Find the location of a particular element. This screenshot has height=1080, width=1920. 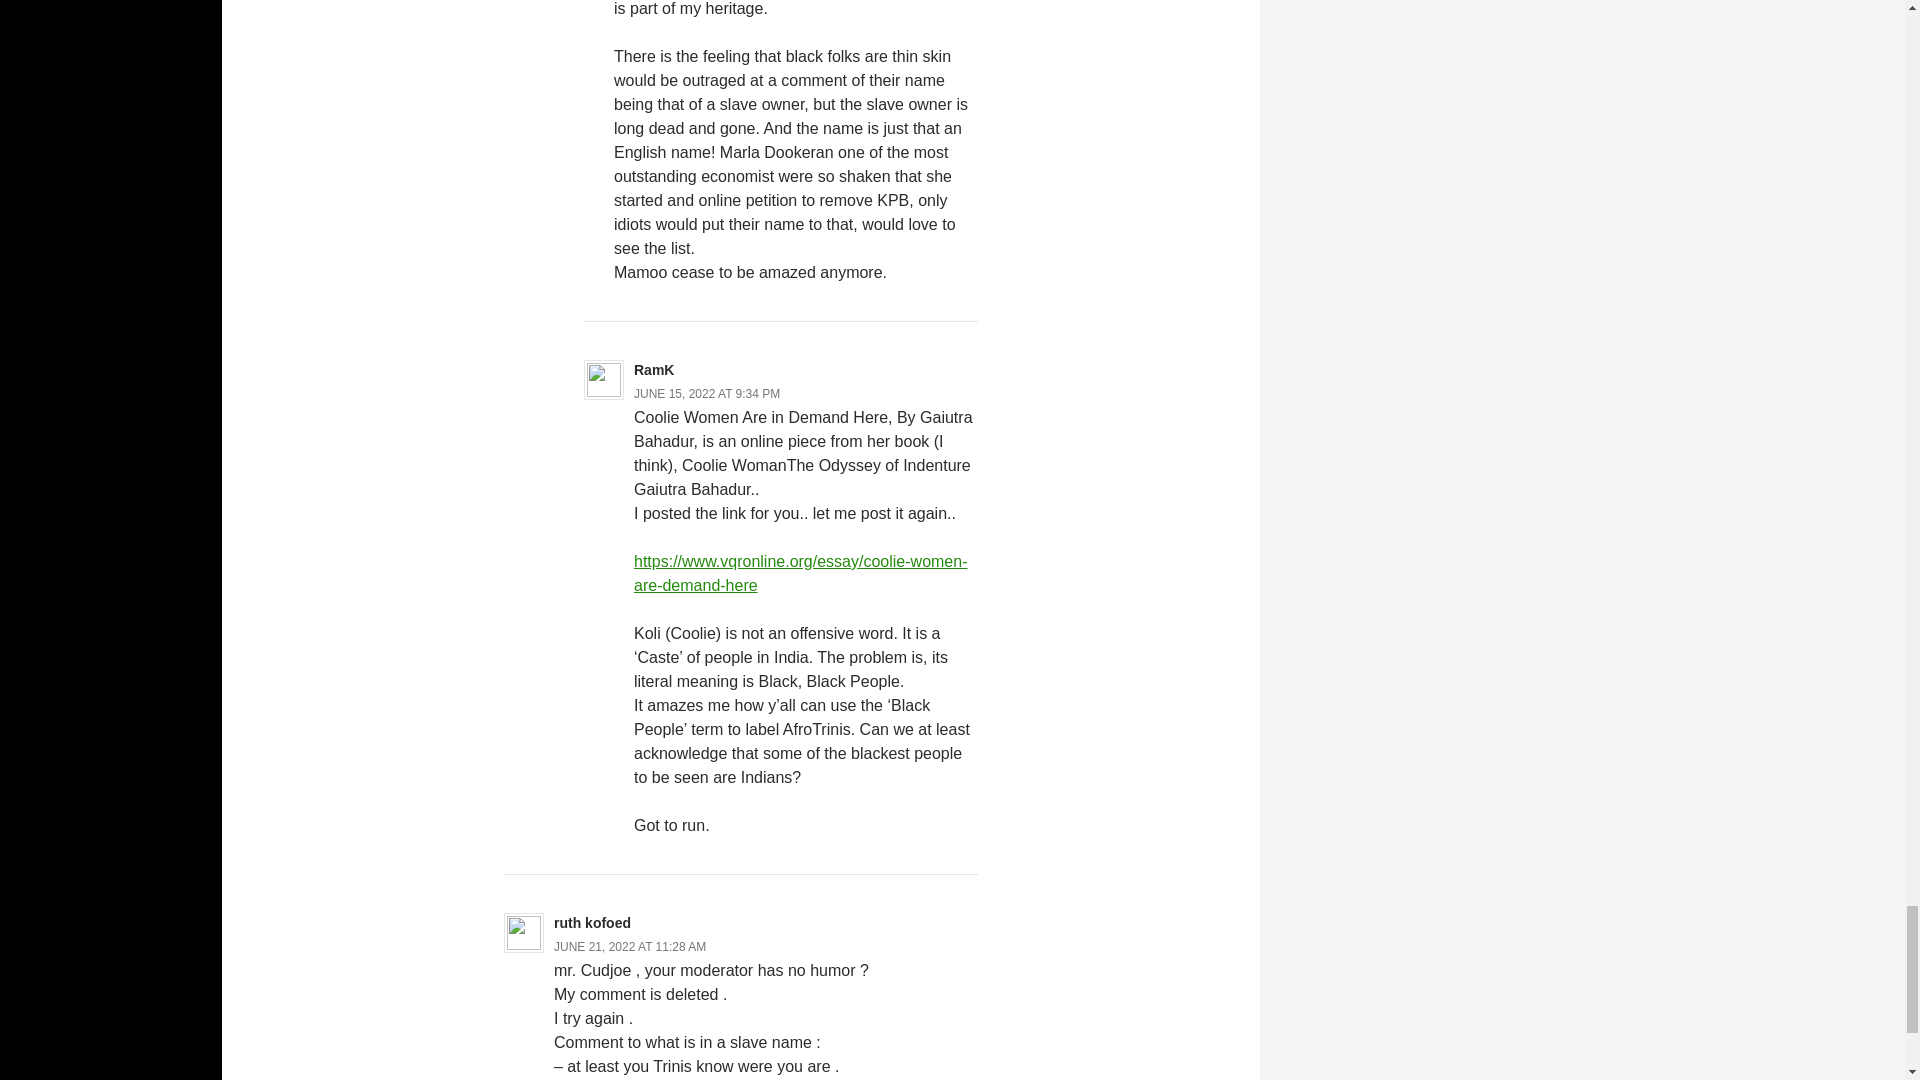

JUNE 21, 2022 AT 11:28 AM is located at coordinates (630, 946).